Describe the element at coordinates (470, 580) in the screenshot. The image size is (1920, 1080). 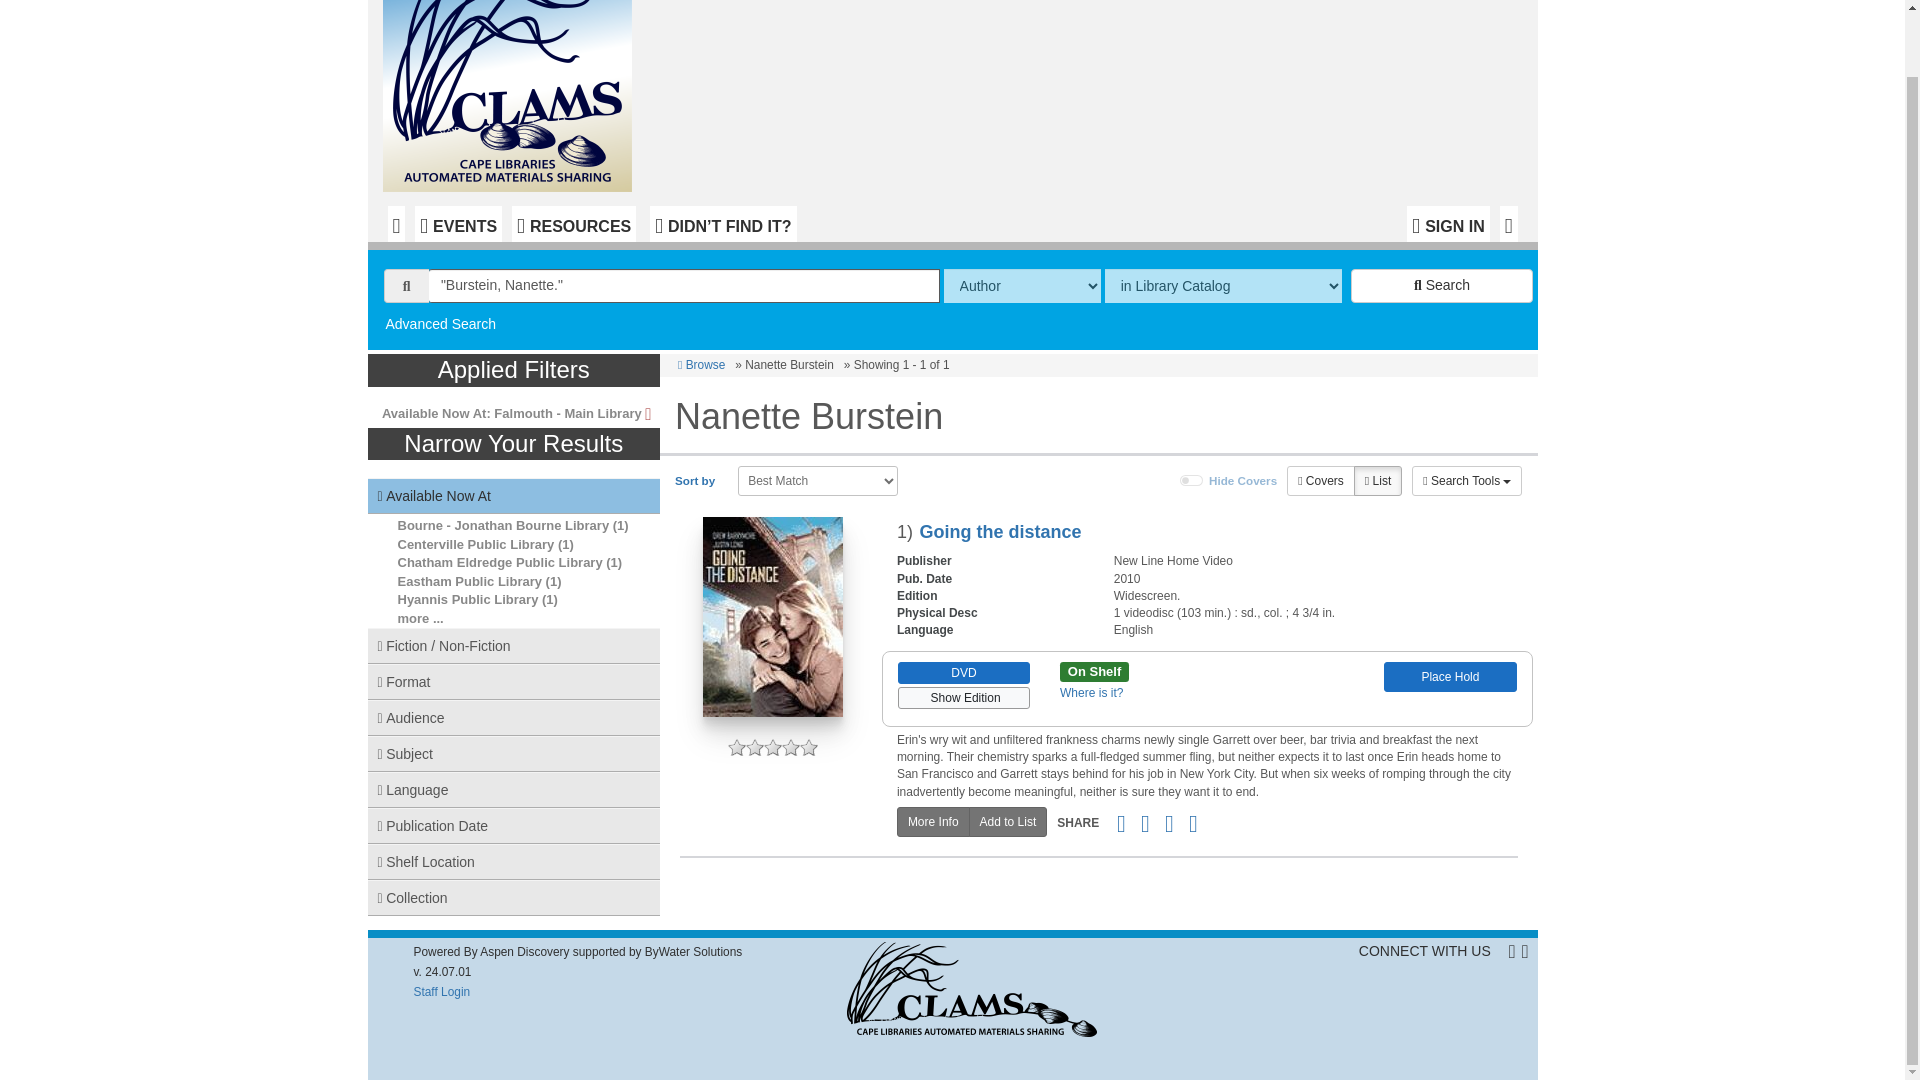
I see `Eastham Public Library` at that location.